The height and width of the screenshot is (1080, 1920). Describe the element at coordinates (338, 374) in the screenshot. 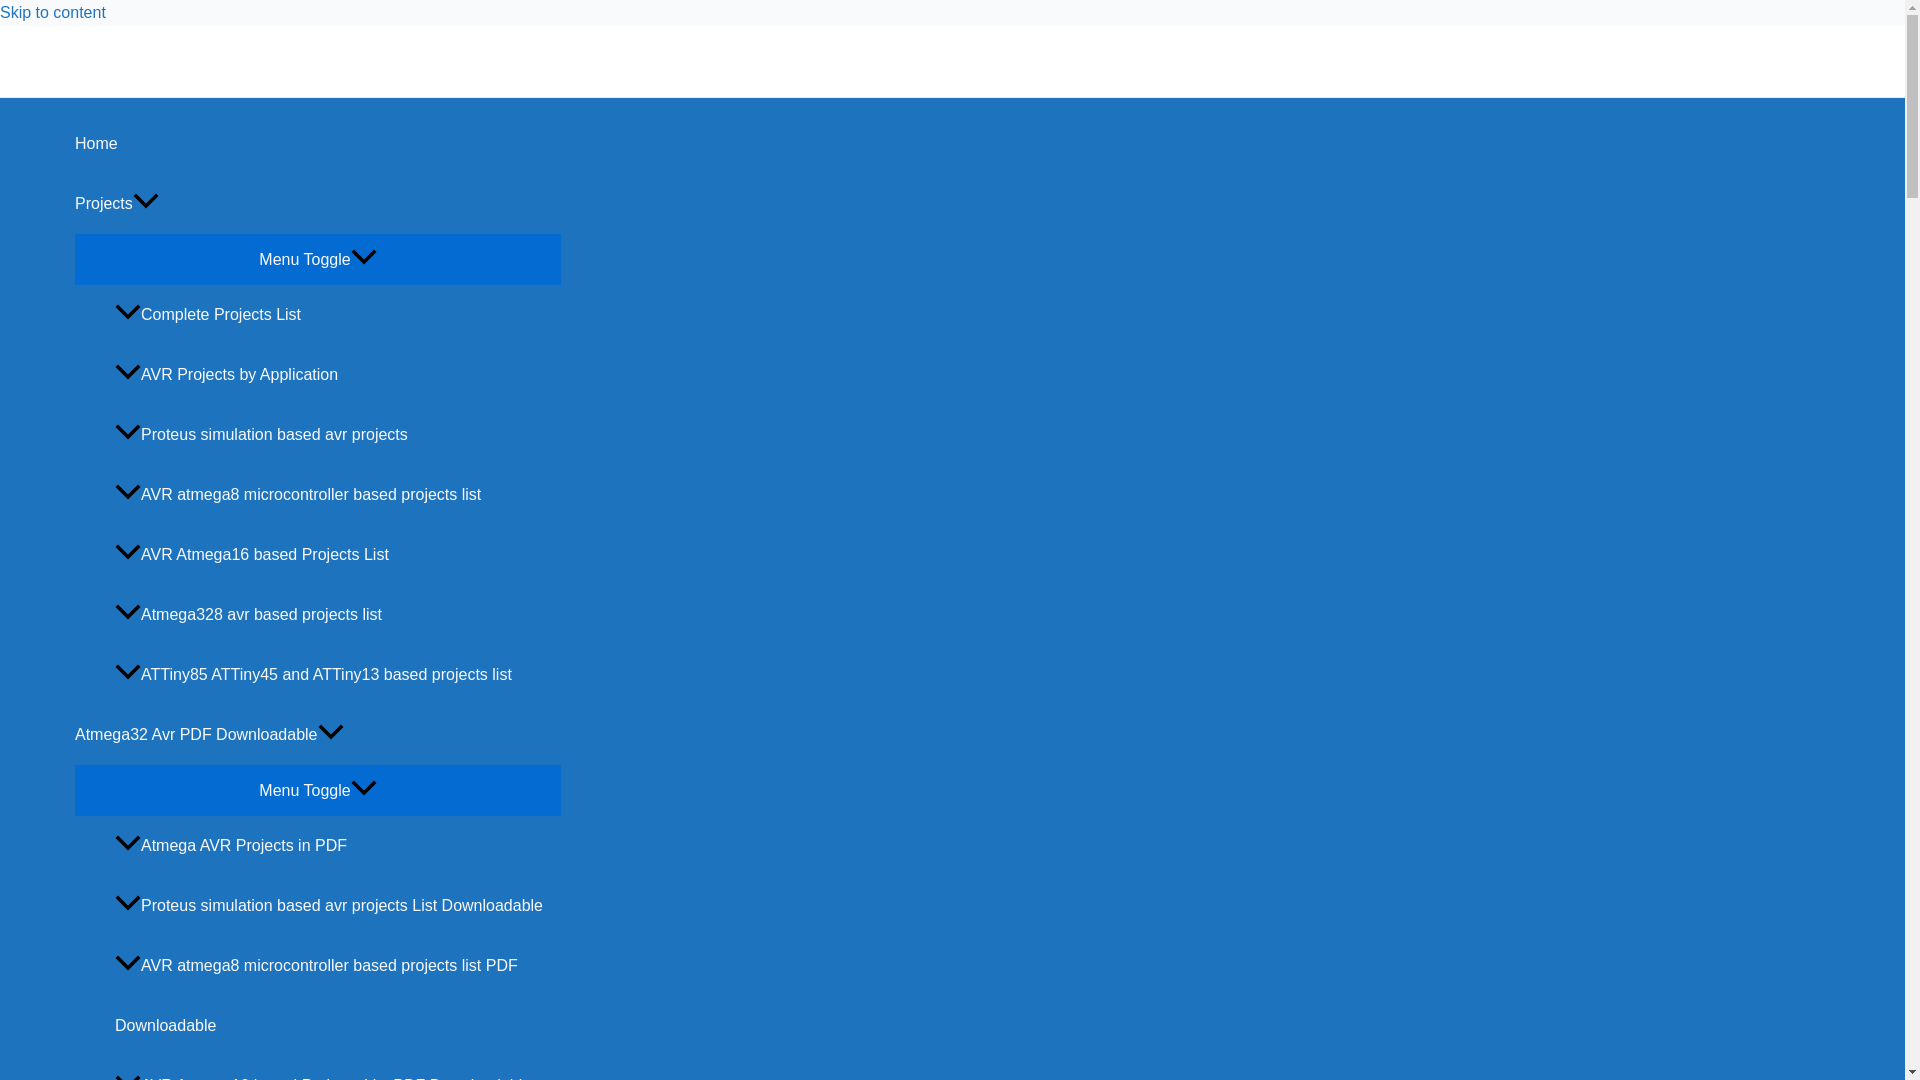

I see `AVR Projects by Application` at that location.